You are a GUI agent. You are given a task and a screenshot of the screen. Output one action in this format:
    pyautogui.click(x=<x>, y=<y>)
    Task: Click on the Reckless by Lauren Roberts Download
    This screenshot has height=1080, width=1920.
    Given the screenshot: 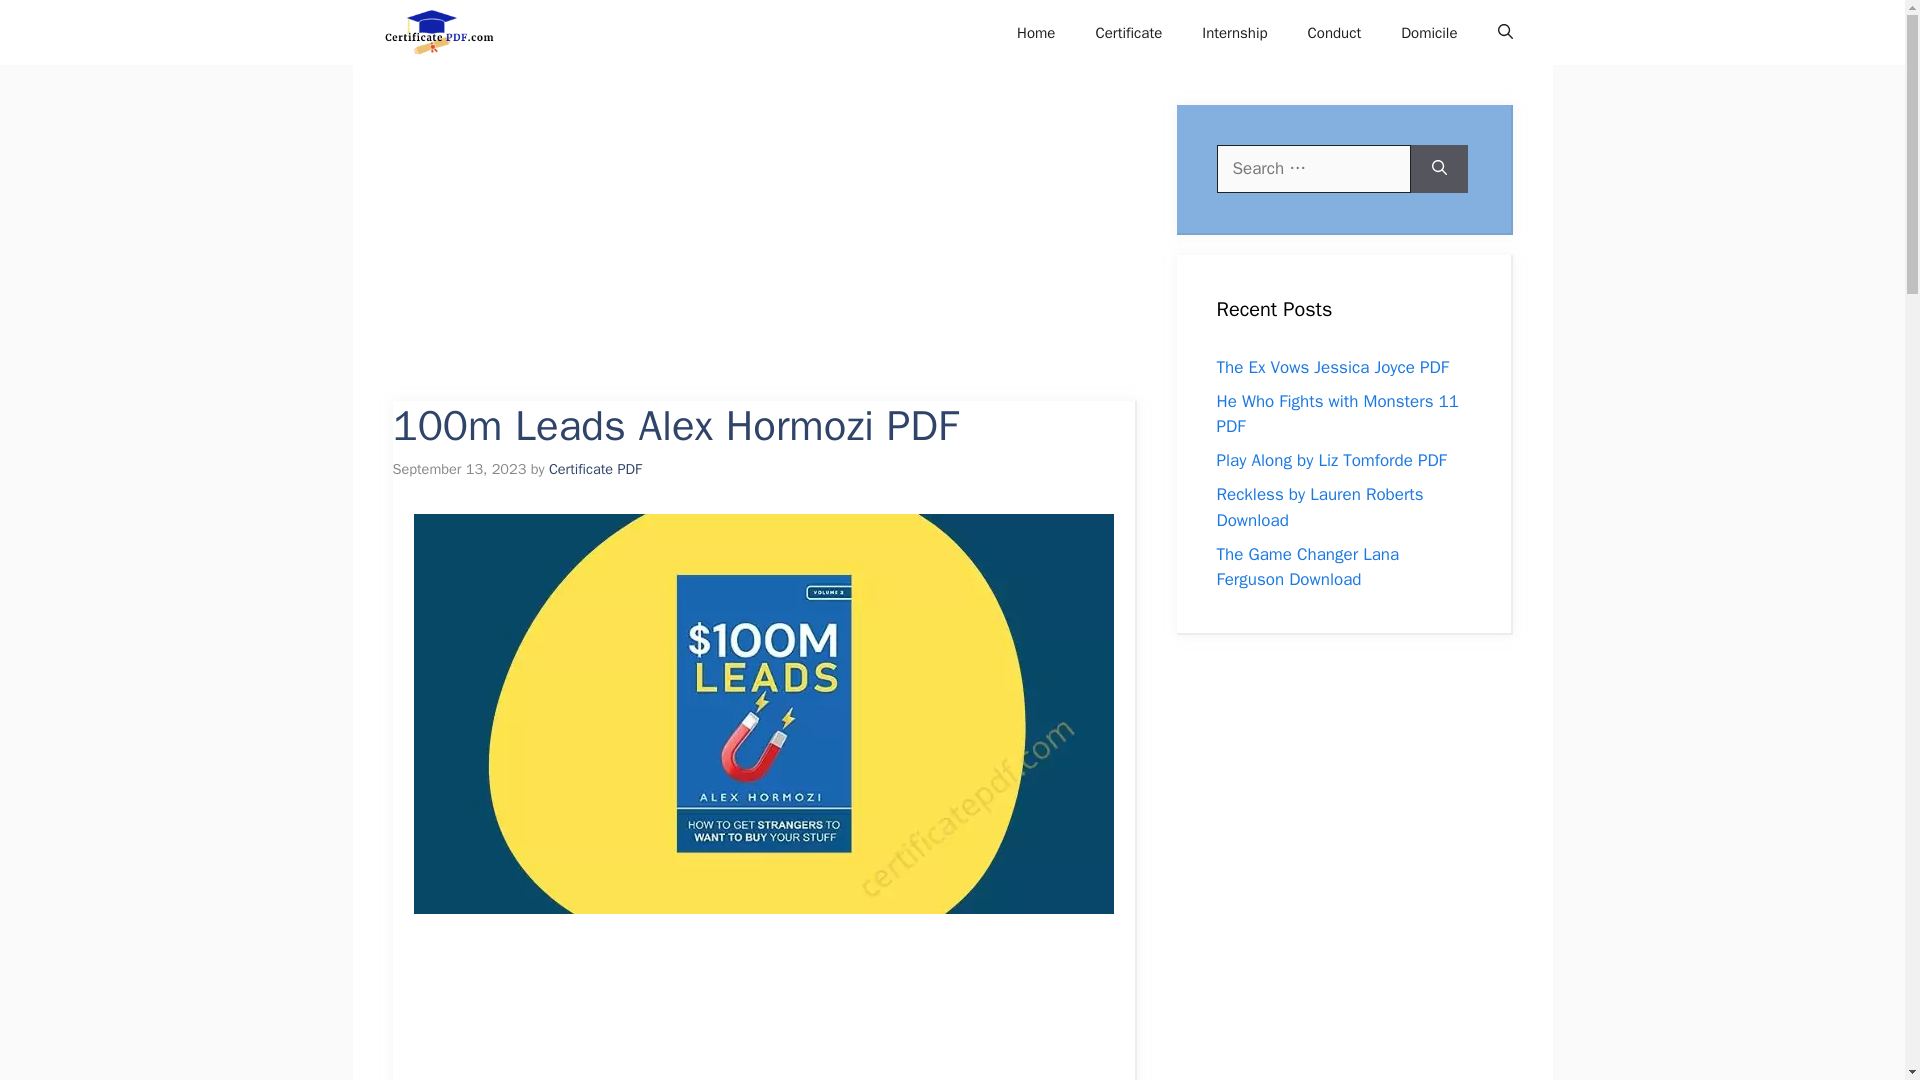 What is the action you would take?
    pyautogui.click(x=1318, y=507)
    